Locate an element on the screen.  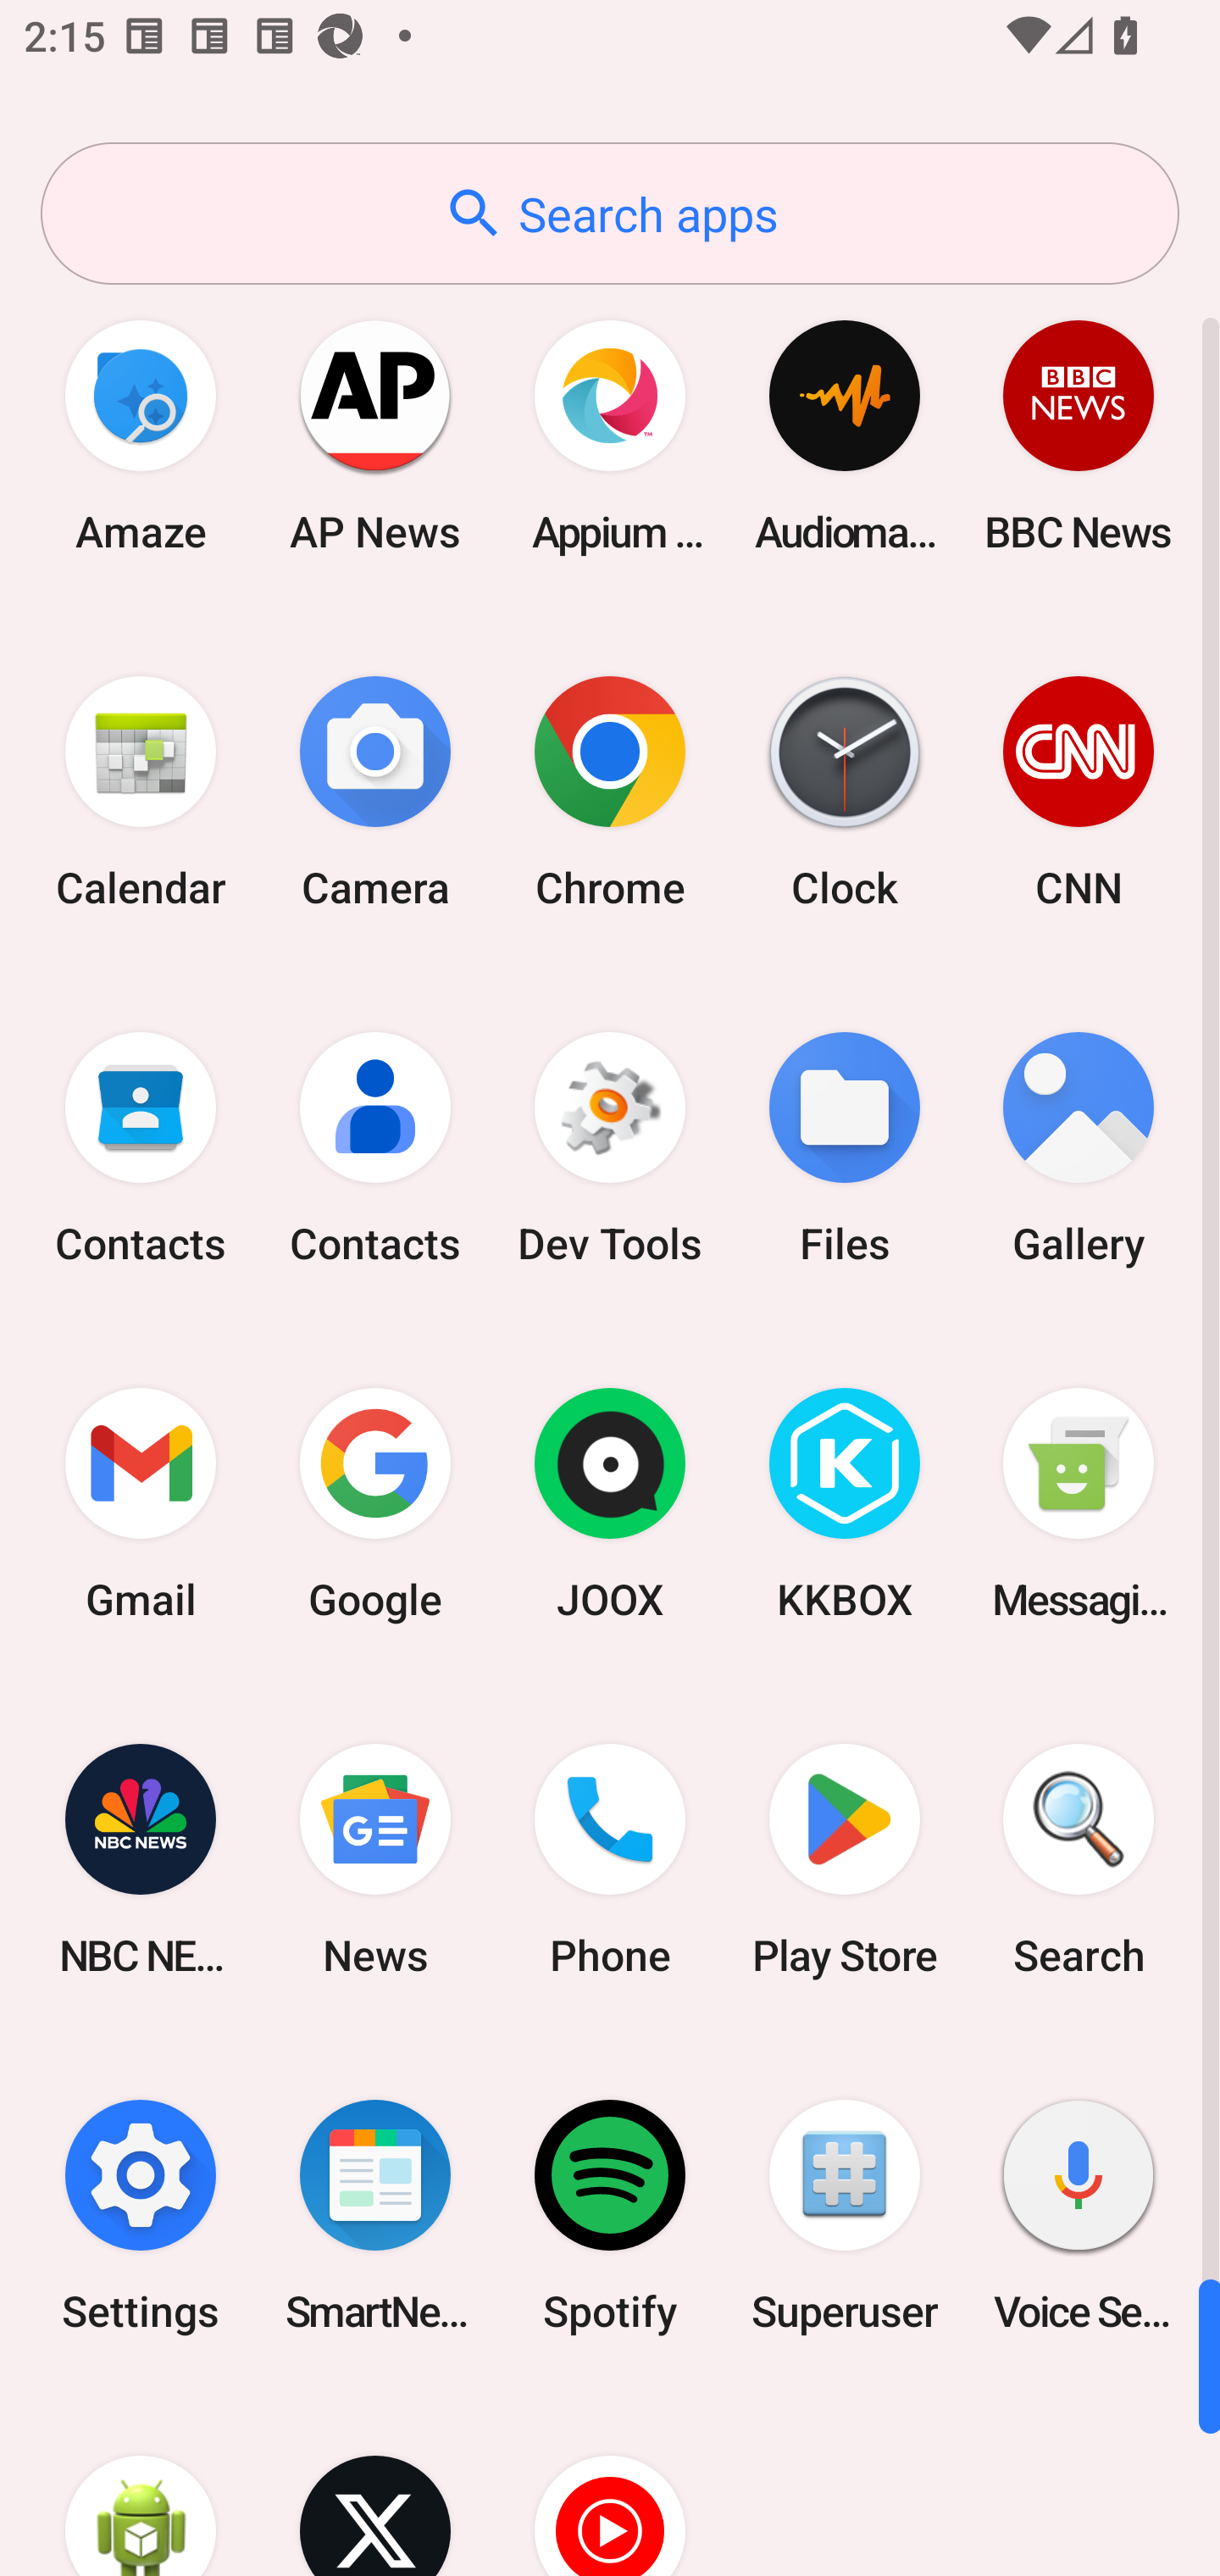
Search is located at coordinates (1079, 1859).